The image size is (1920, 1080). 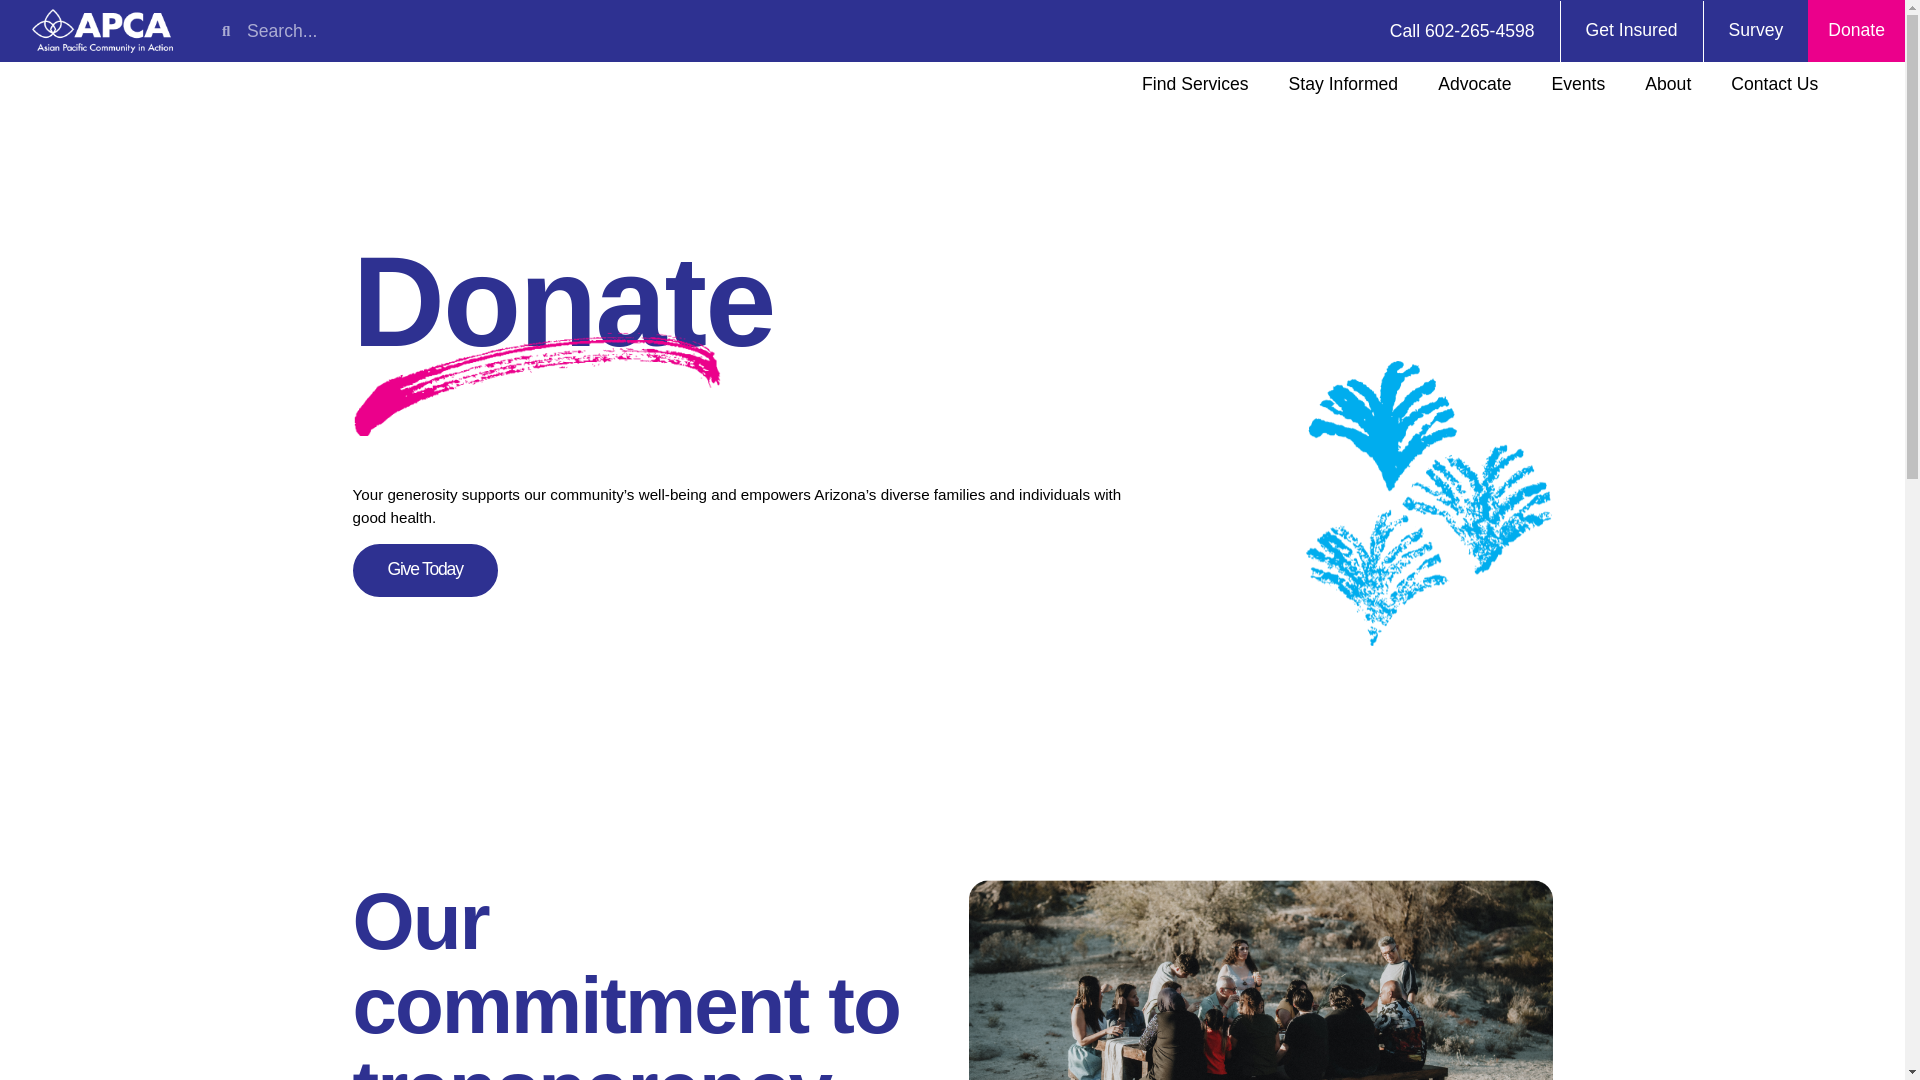 I want to click on Survey, so click(x=1754, y=30).